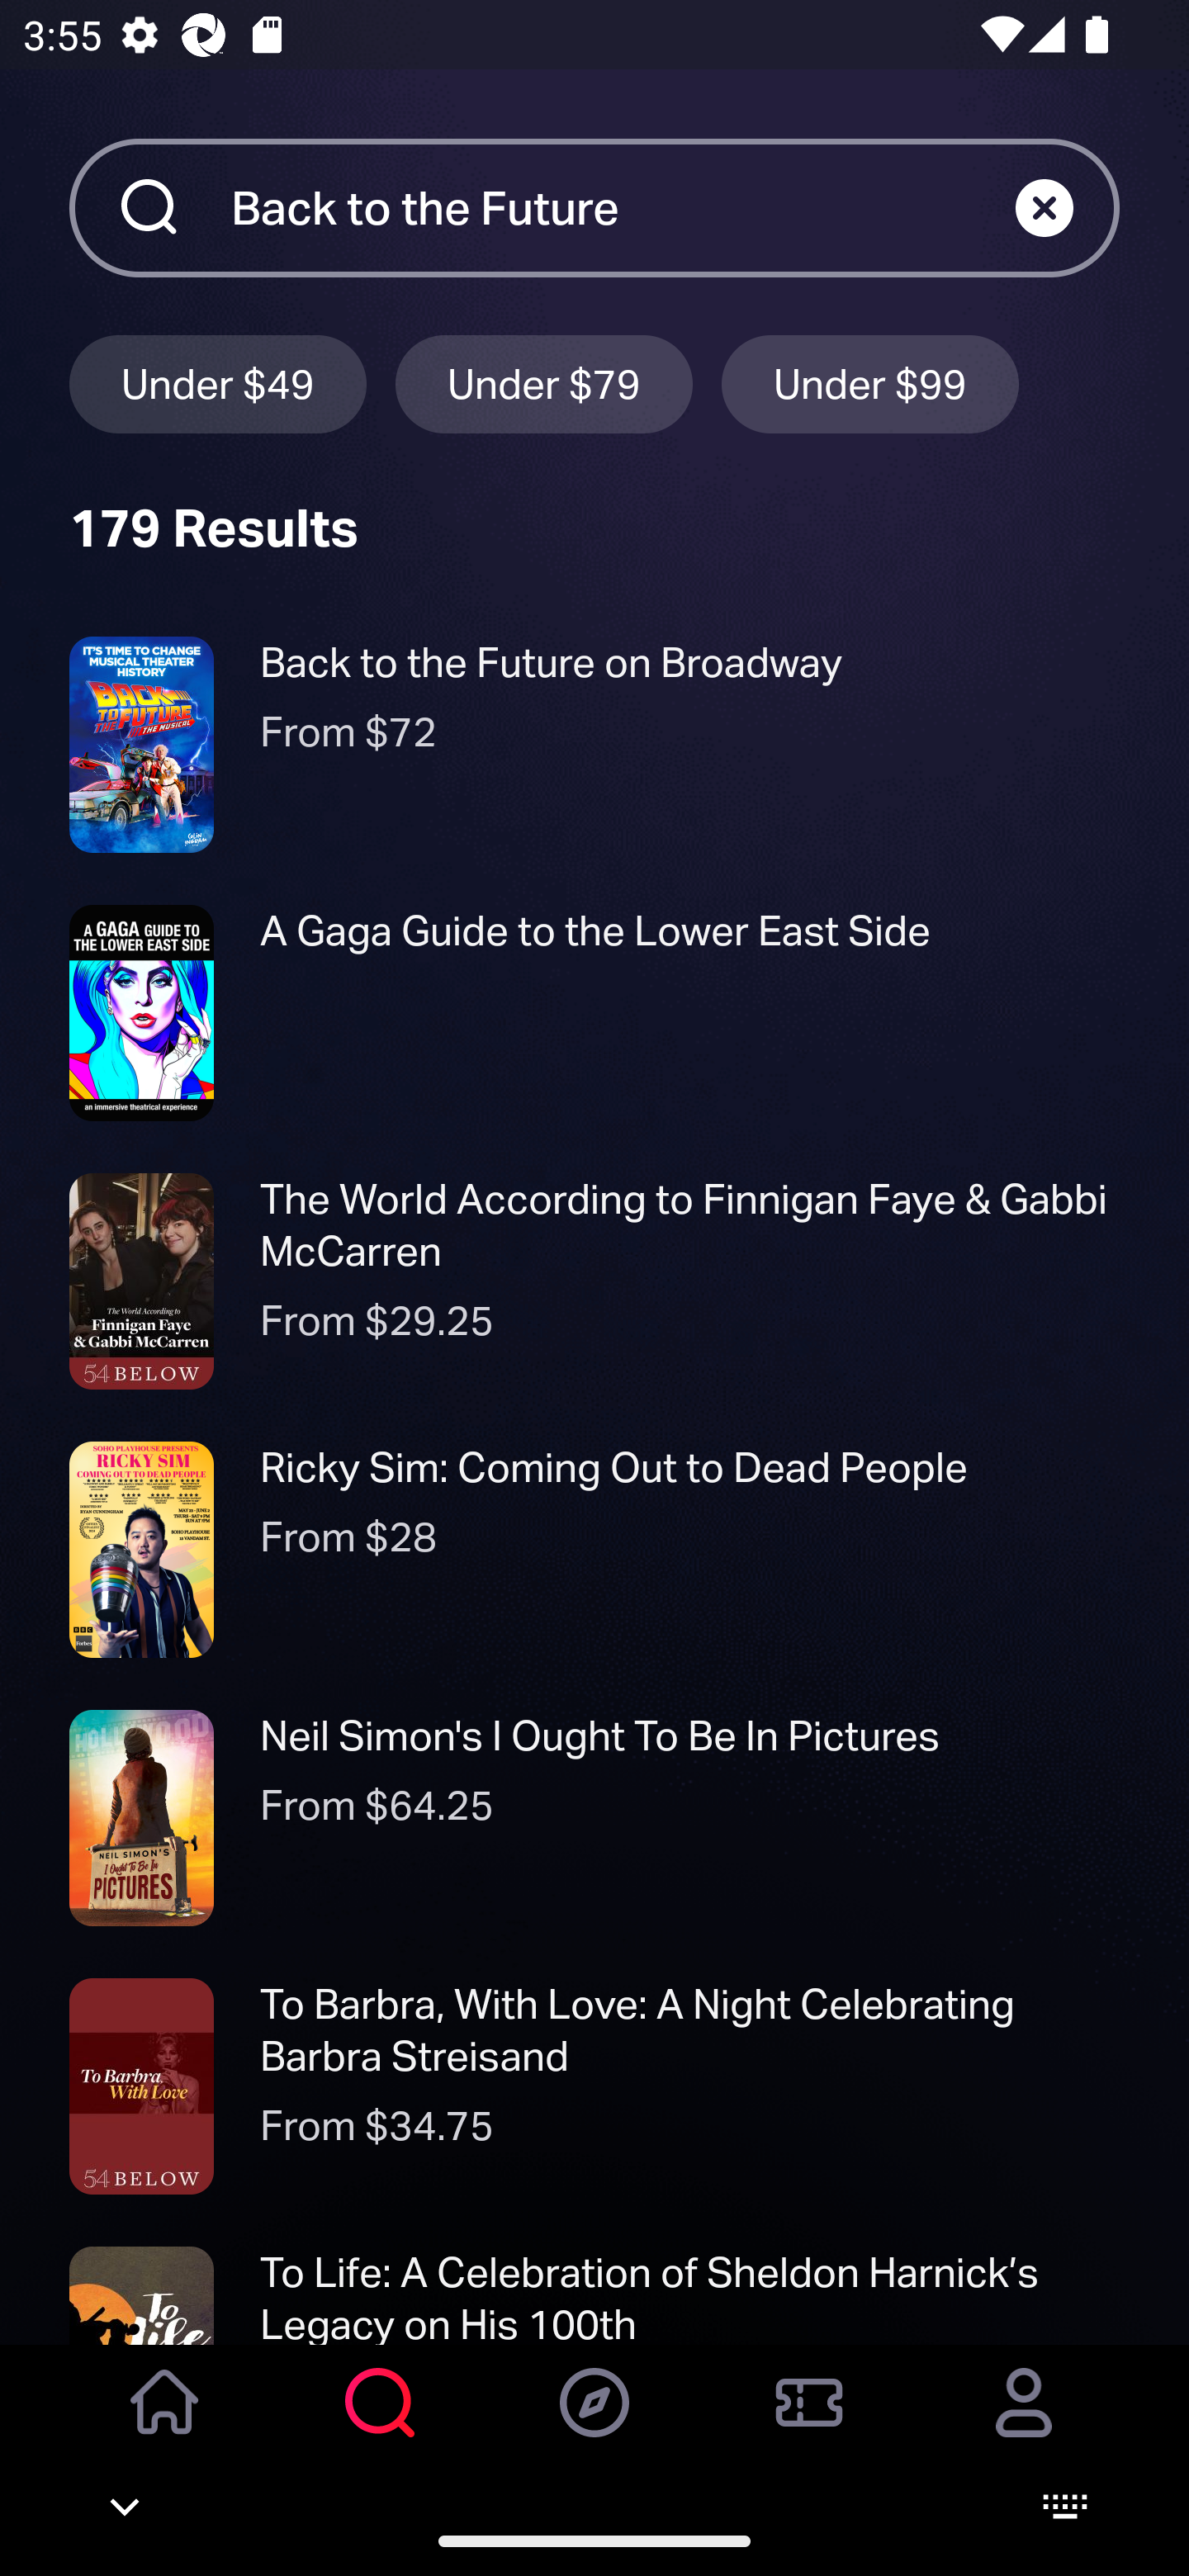 This screenshot has height=2576, width=1189. What do you see at coordinates (870, 383) in the screenshot?
I see `Under $99` at bounding box center [870, 383].